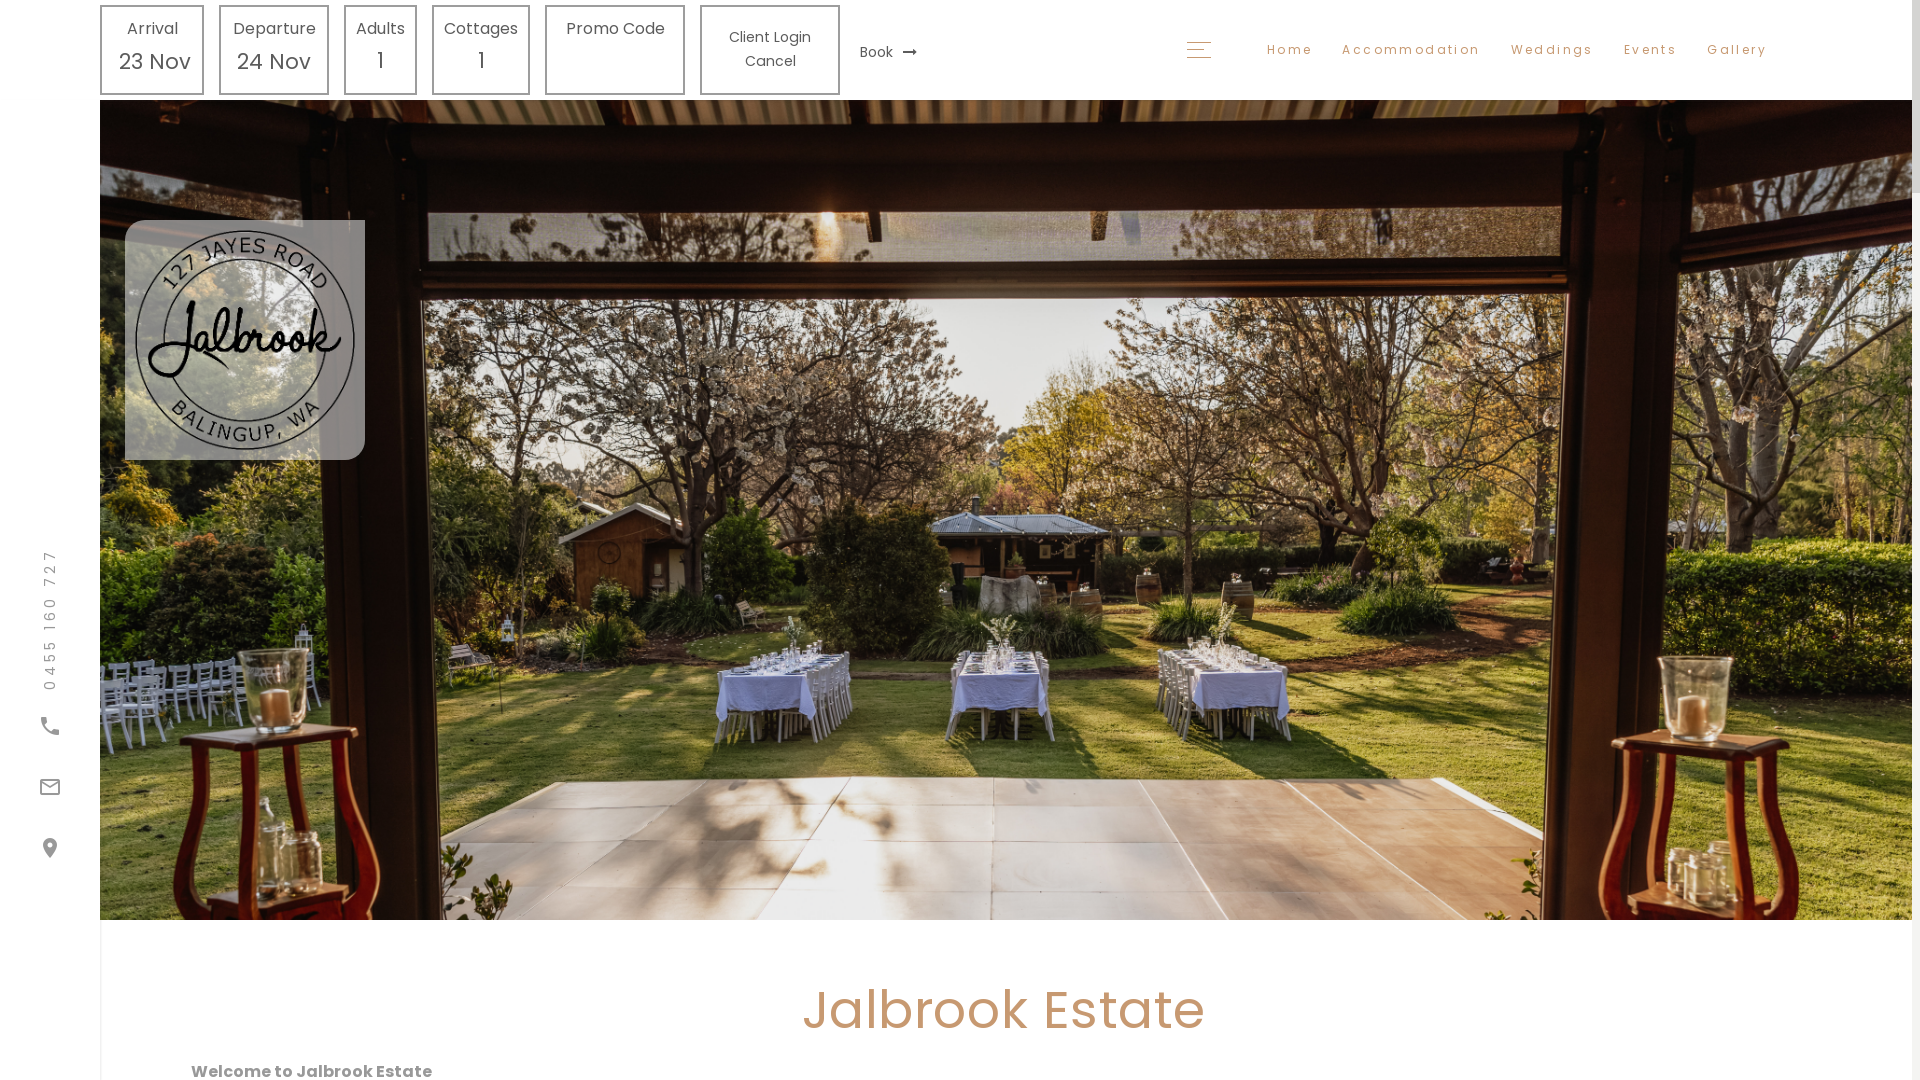  I want to click on Book, so click(888, 52).